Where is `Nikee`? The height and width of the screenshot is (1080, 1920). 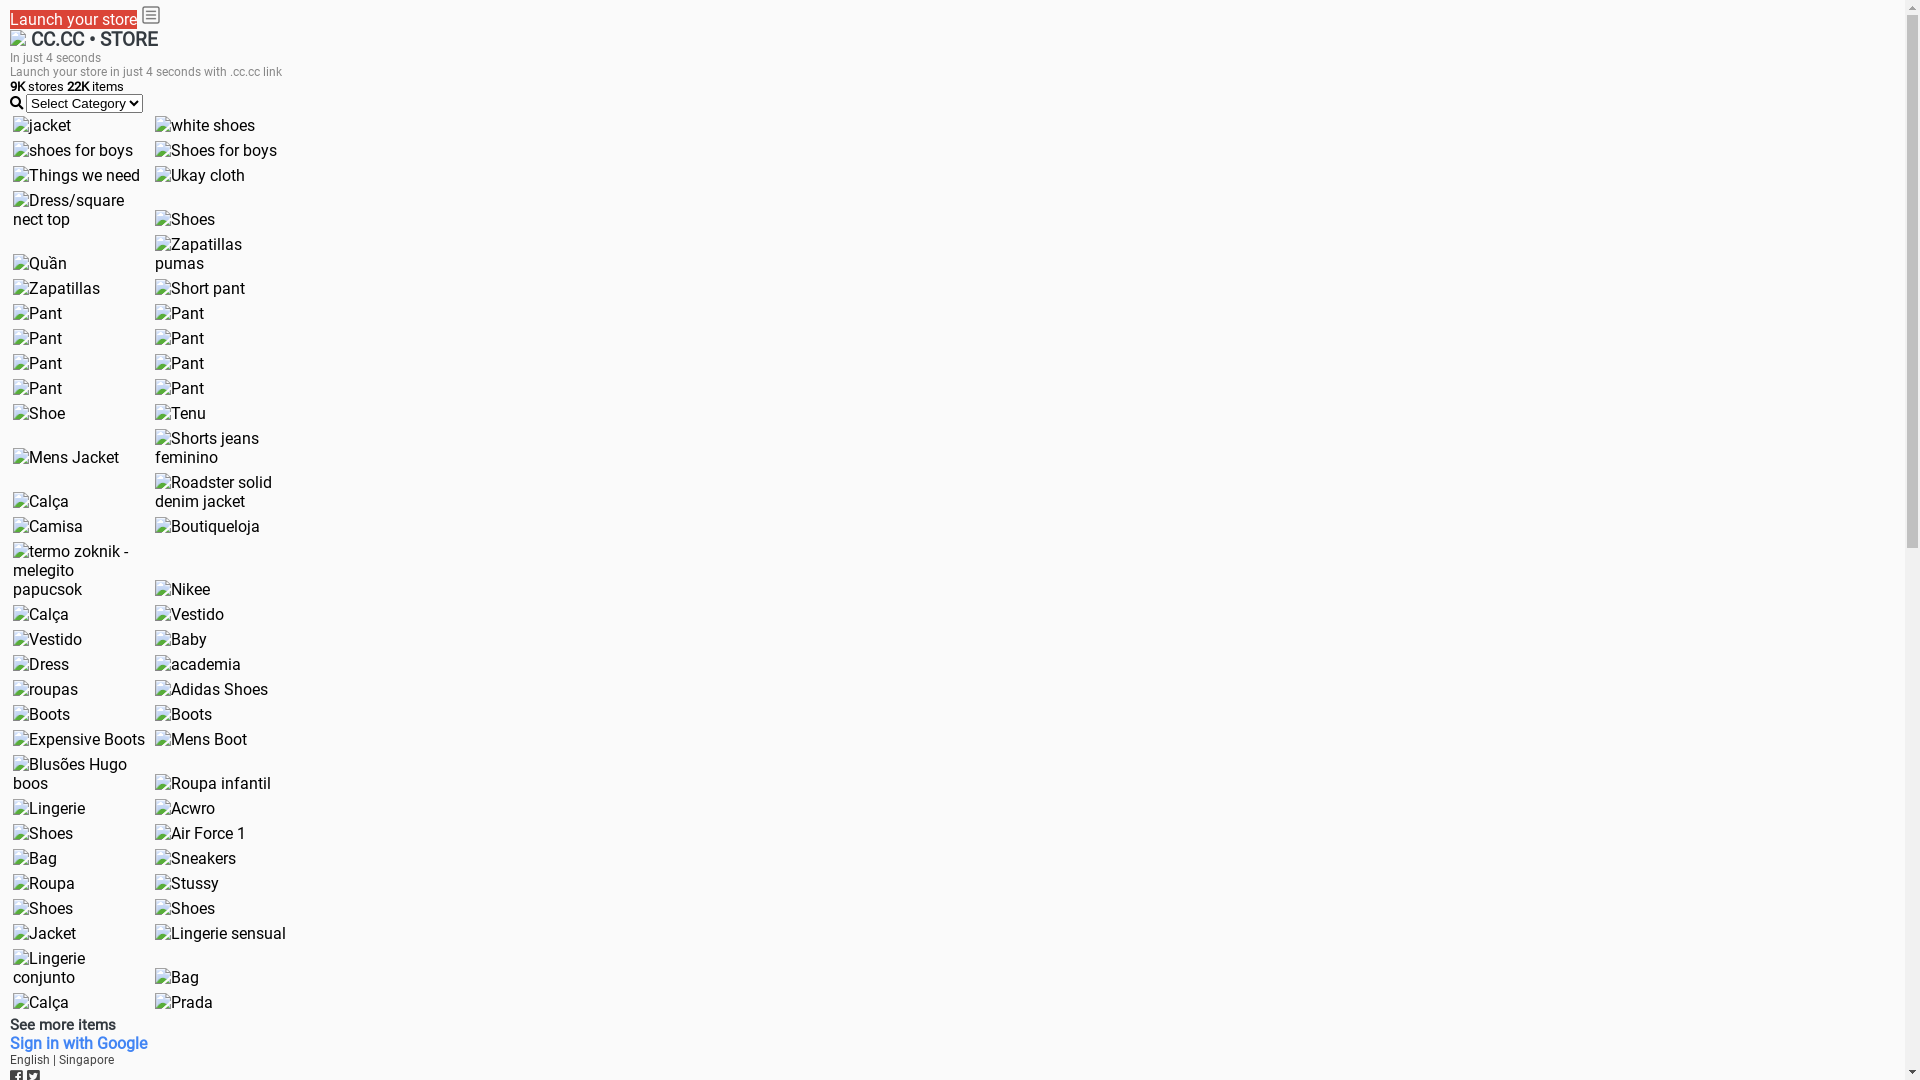 Nikee is located at coordinates (182, 590).